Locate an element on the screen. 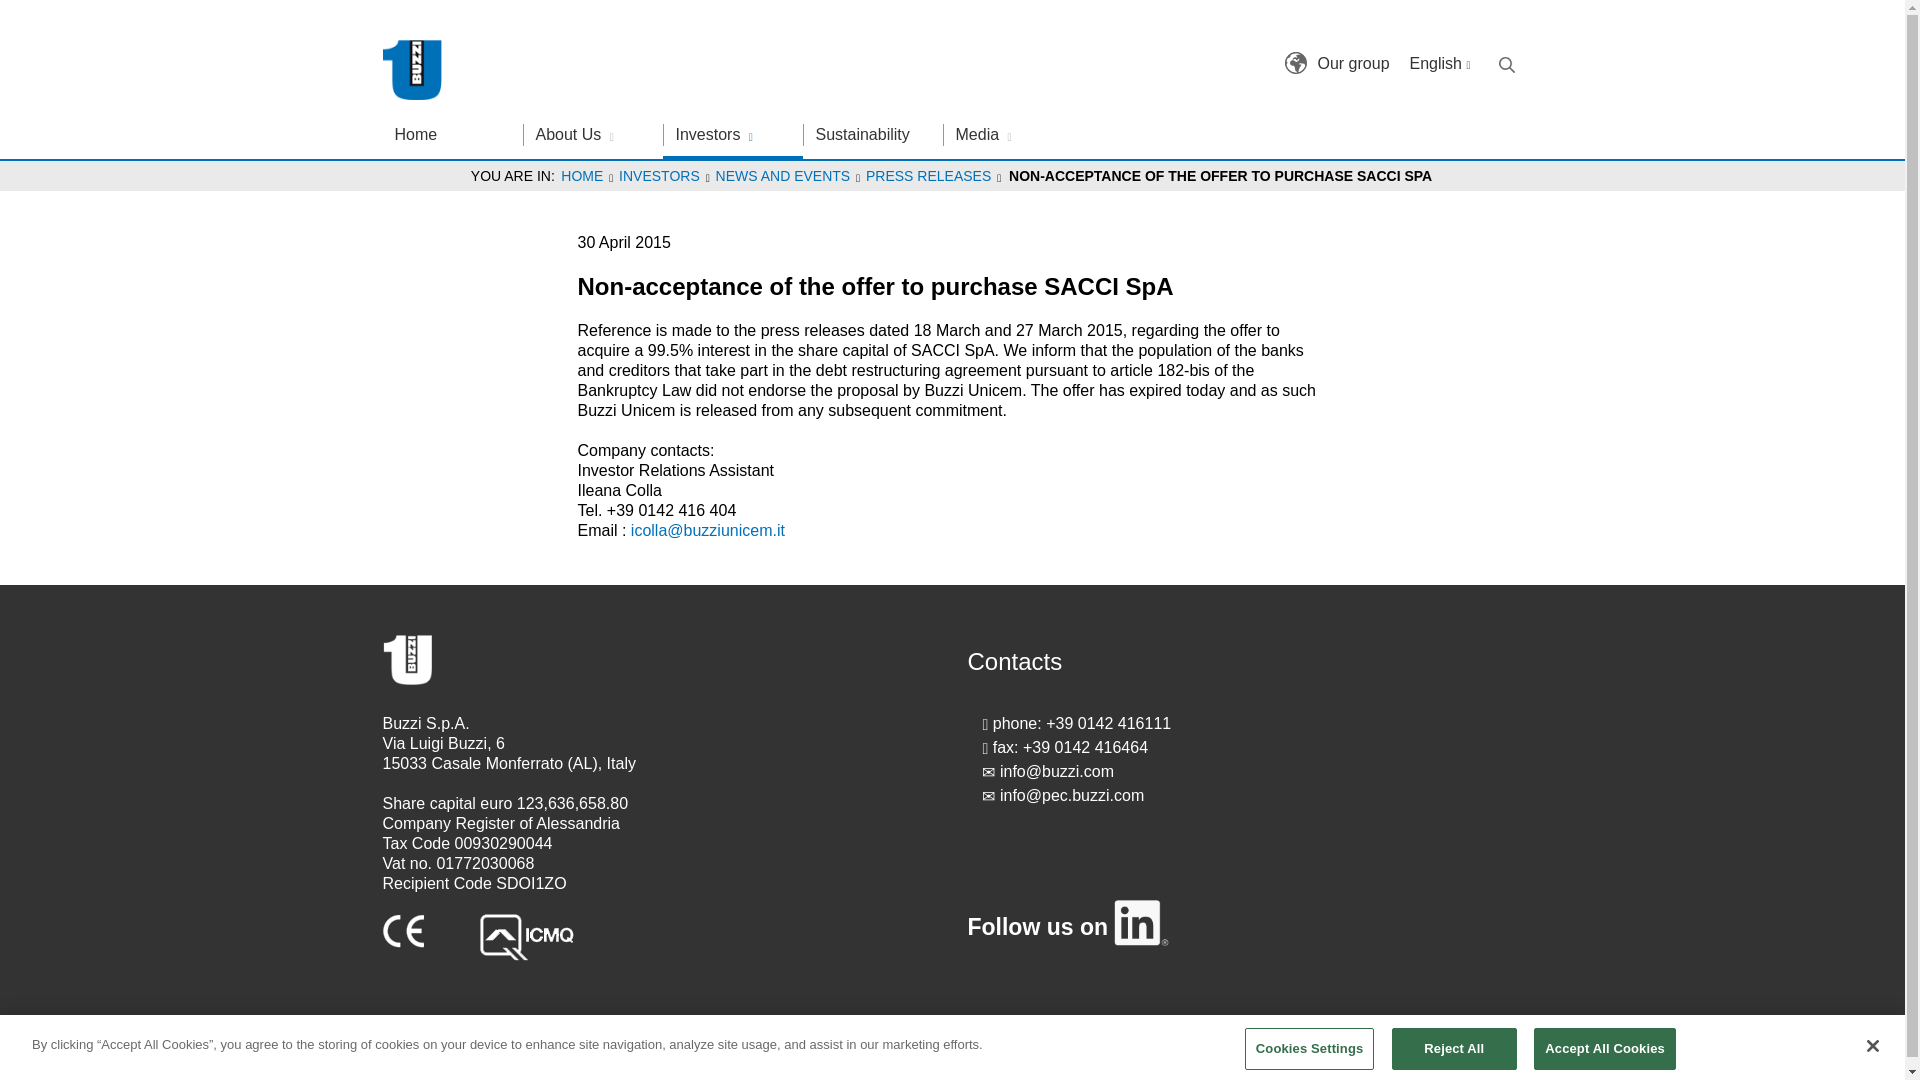 The image size is (1920, 1080). keywords is located at coordinates (1506, 64).